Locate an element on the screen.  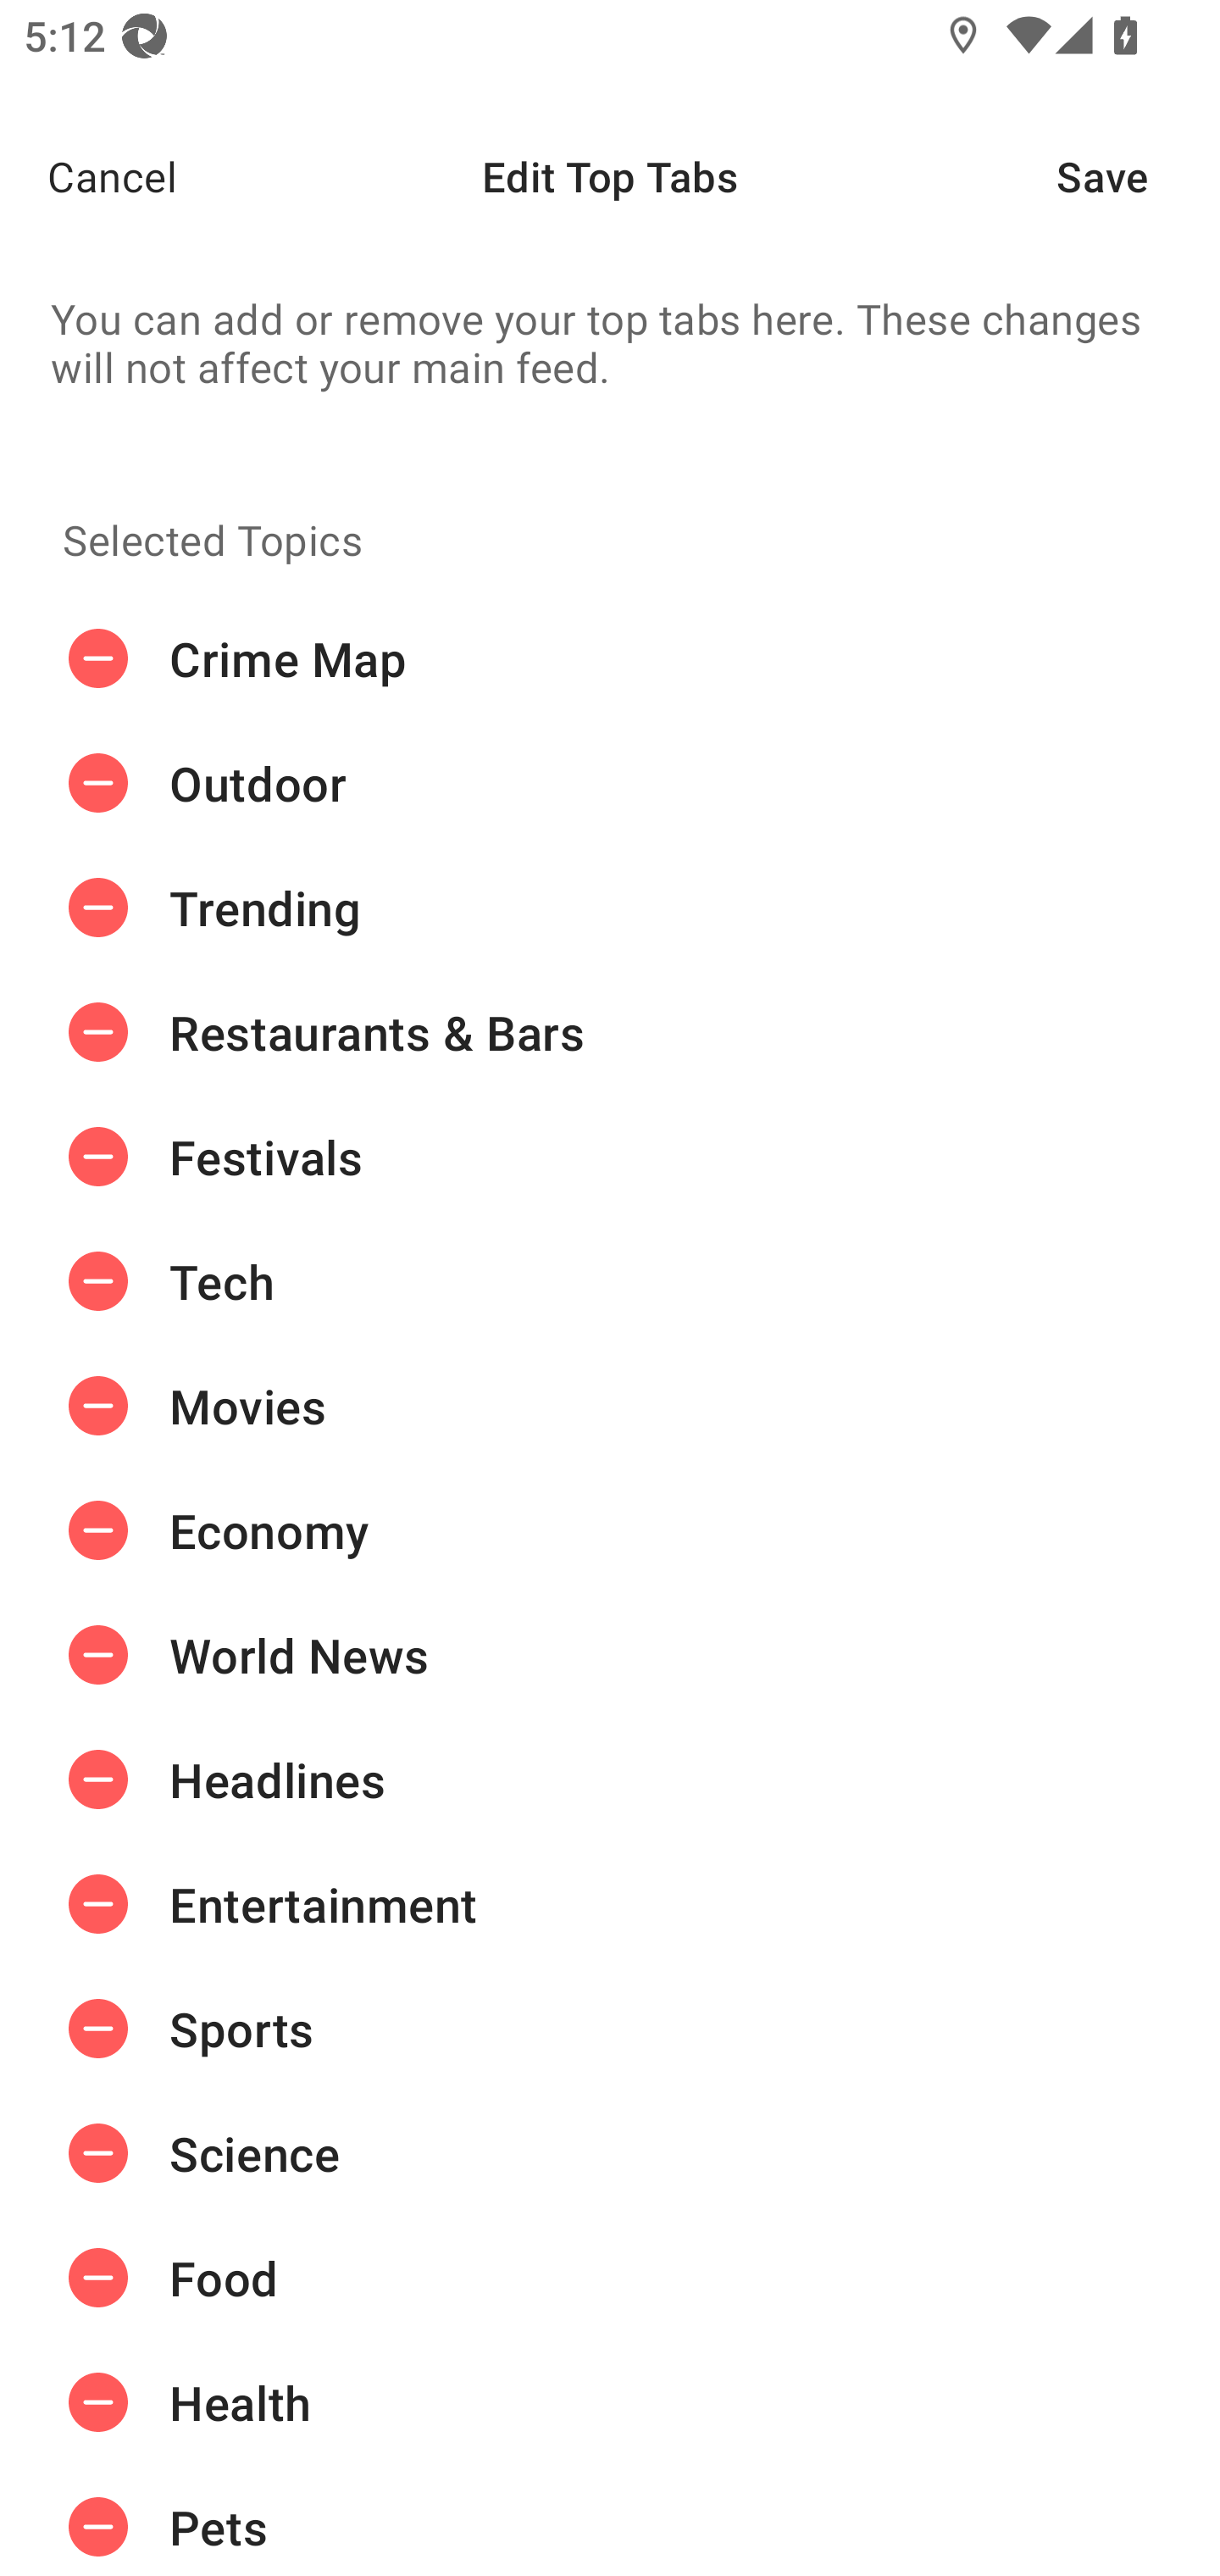
Restaurants & Bars is located at coordinates (610, 1033).